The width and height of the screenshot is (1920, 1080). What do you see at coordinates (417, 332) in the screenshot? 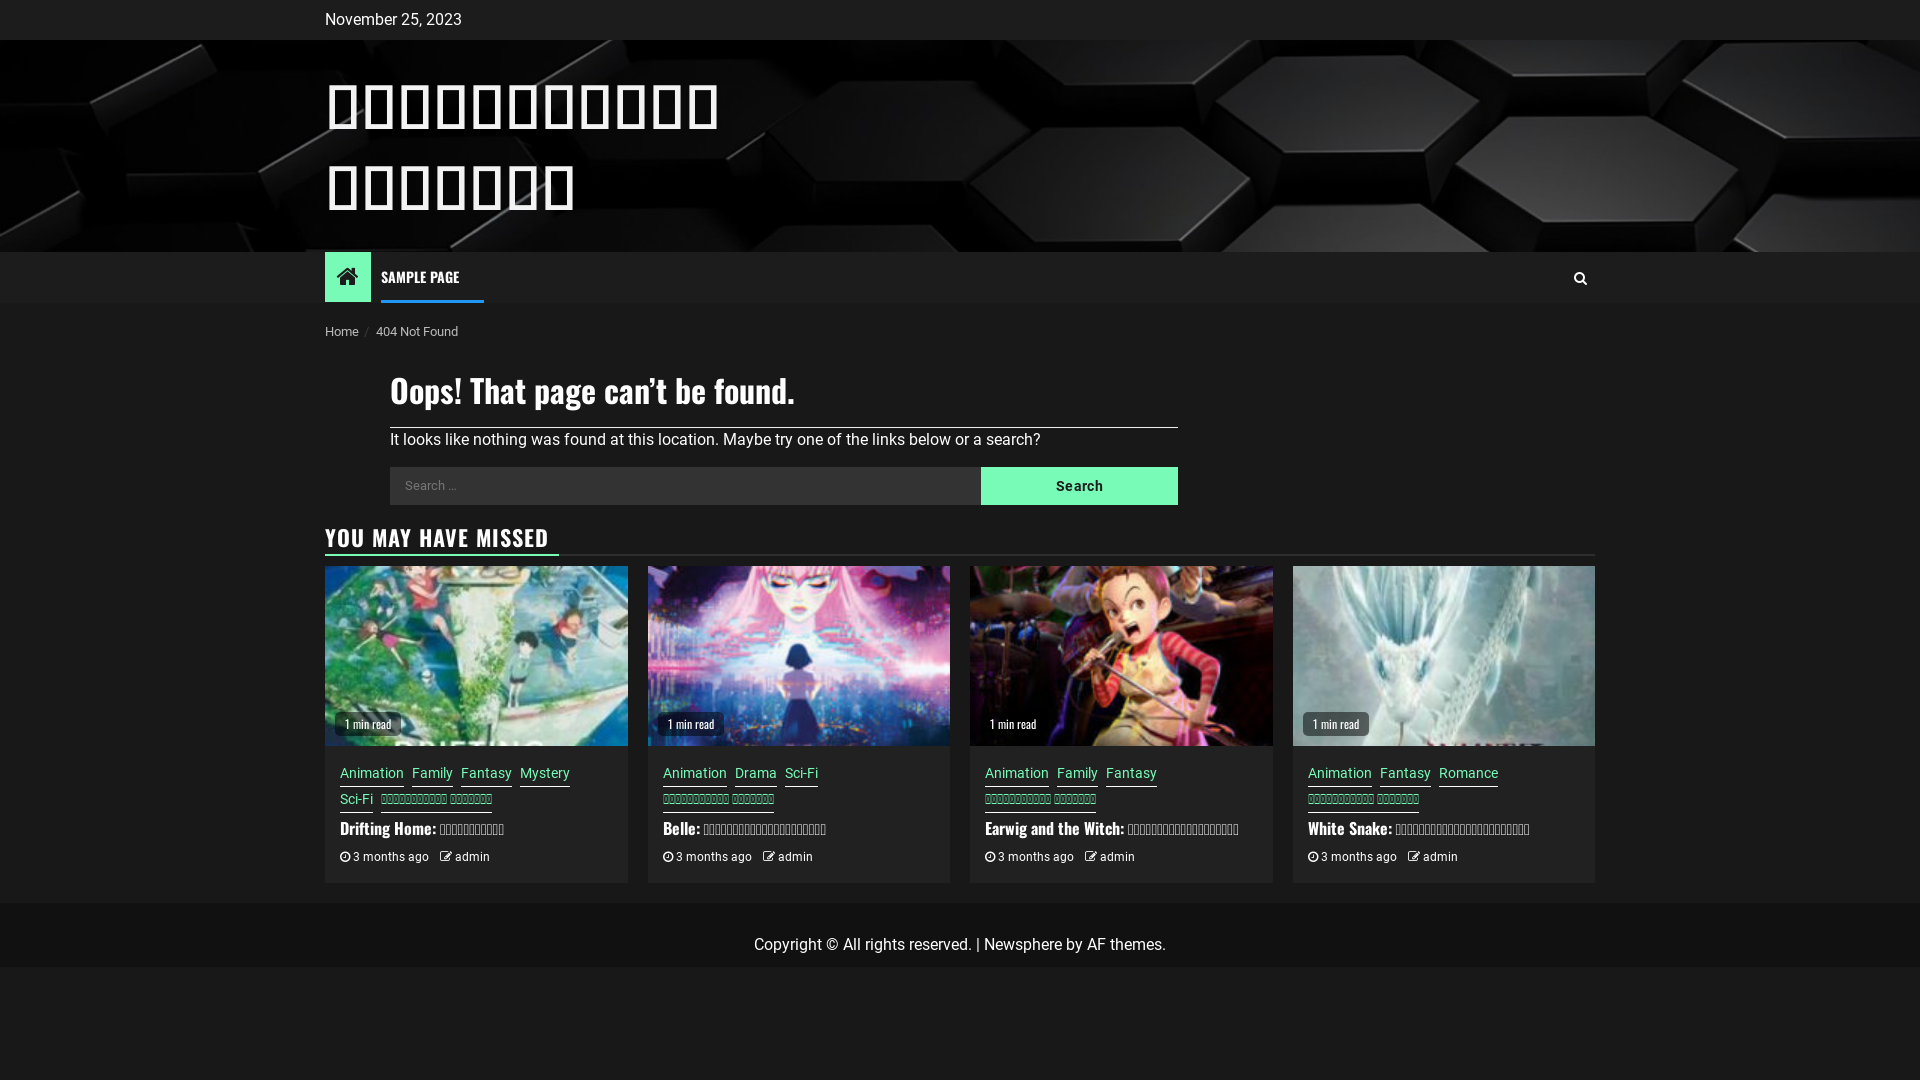
I see `404 Not Found` at bounding box center [417, 332].